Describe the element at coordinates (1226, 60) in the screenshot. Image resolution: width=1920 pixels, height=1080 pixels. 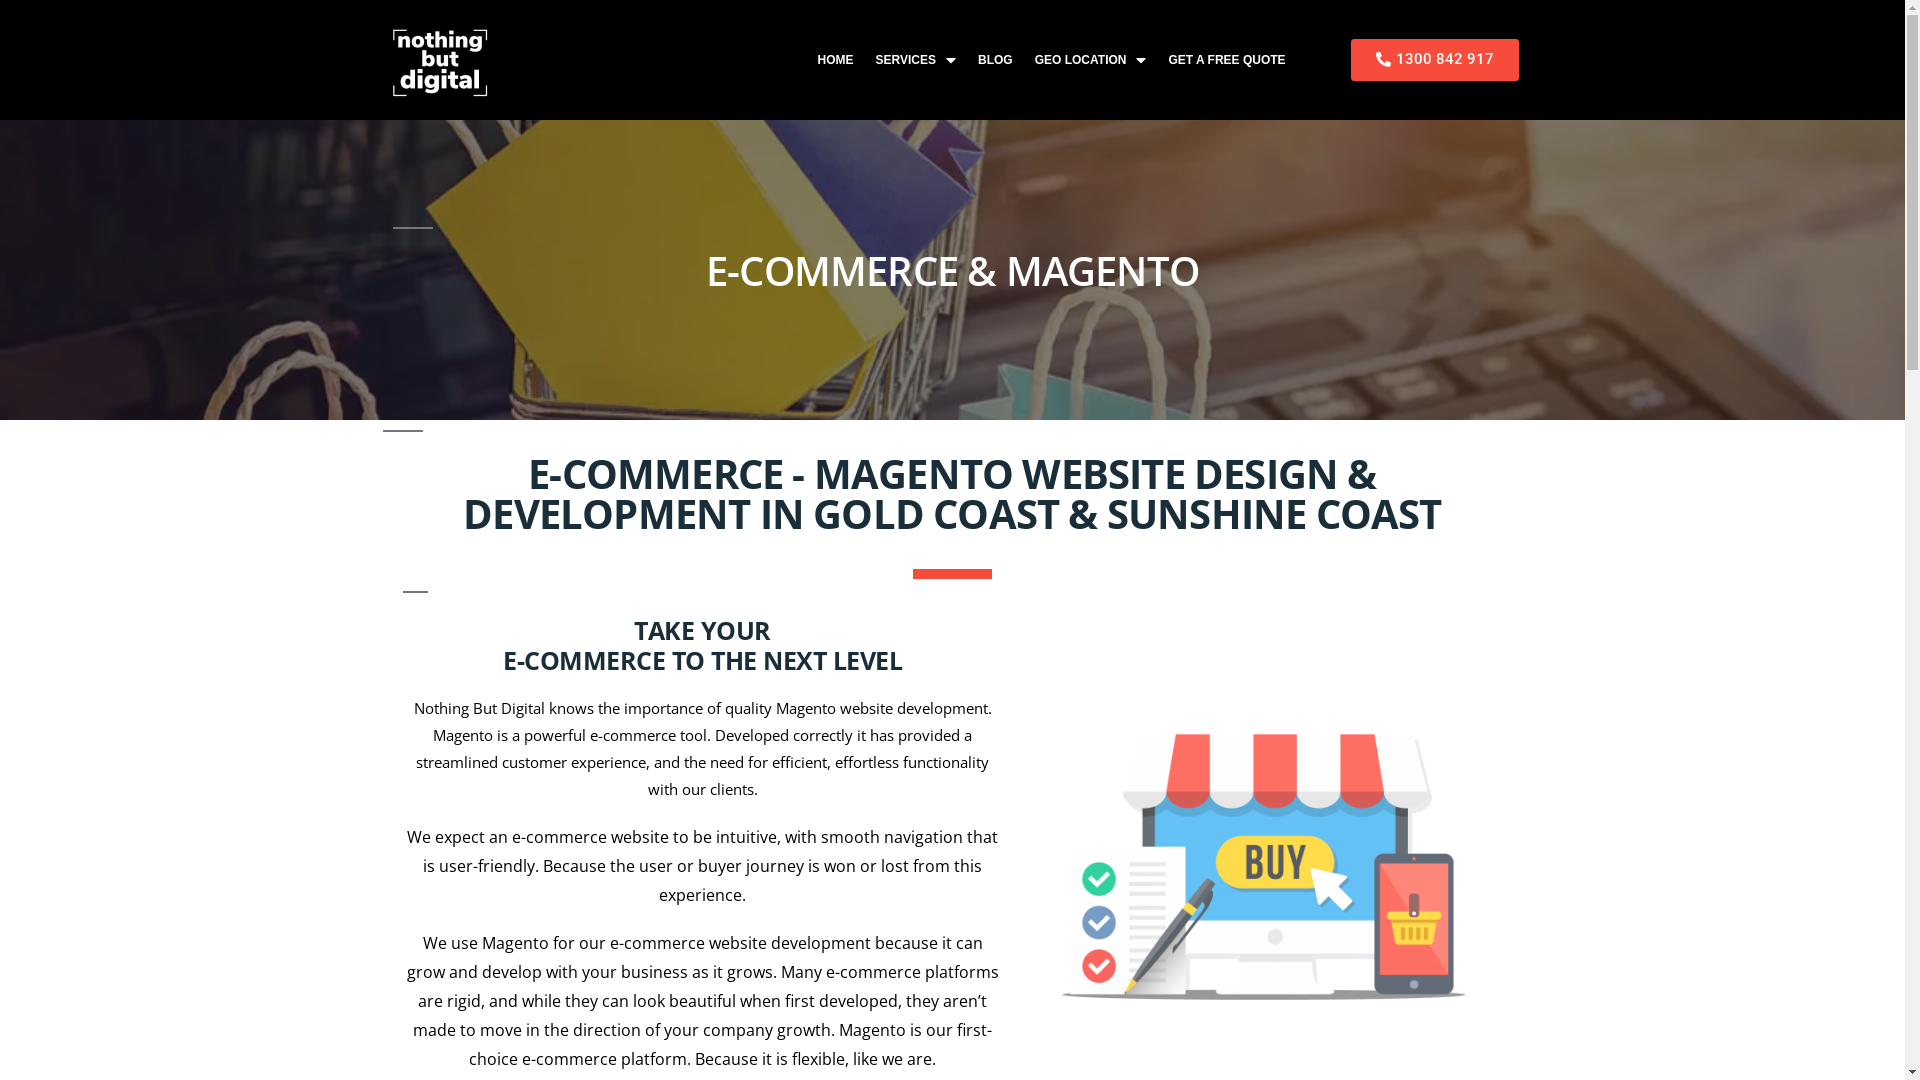
I see `GET A FREE QUOTE` at that location.